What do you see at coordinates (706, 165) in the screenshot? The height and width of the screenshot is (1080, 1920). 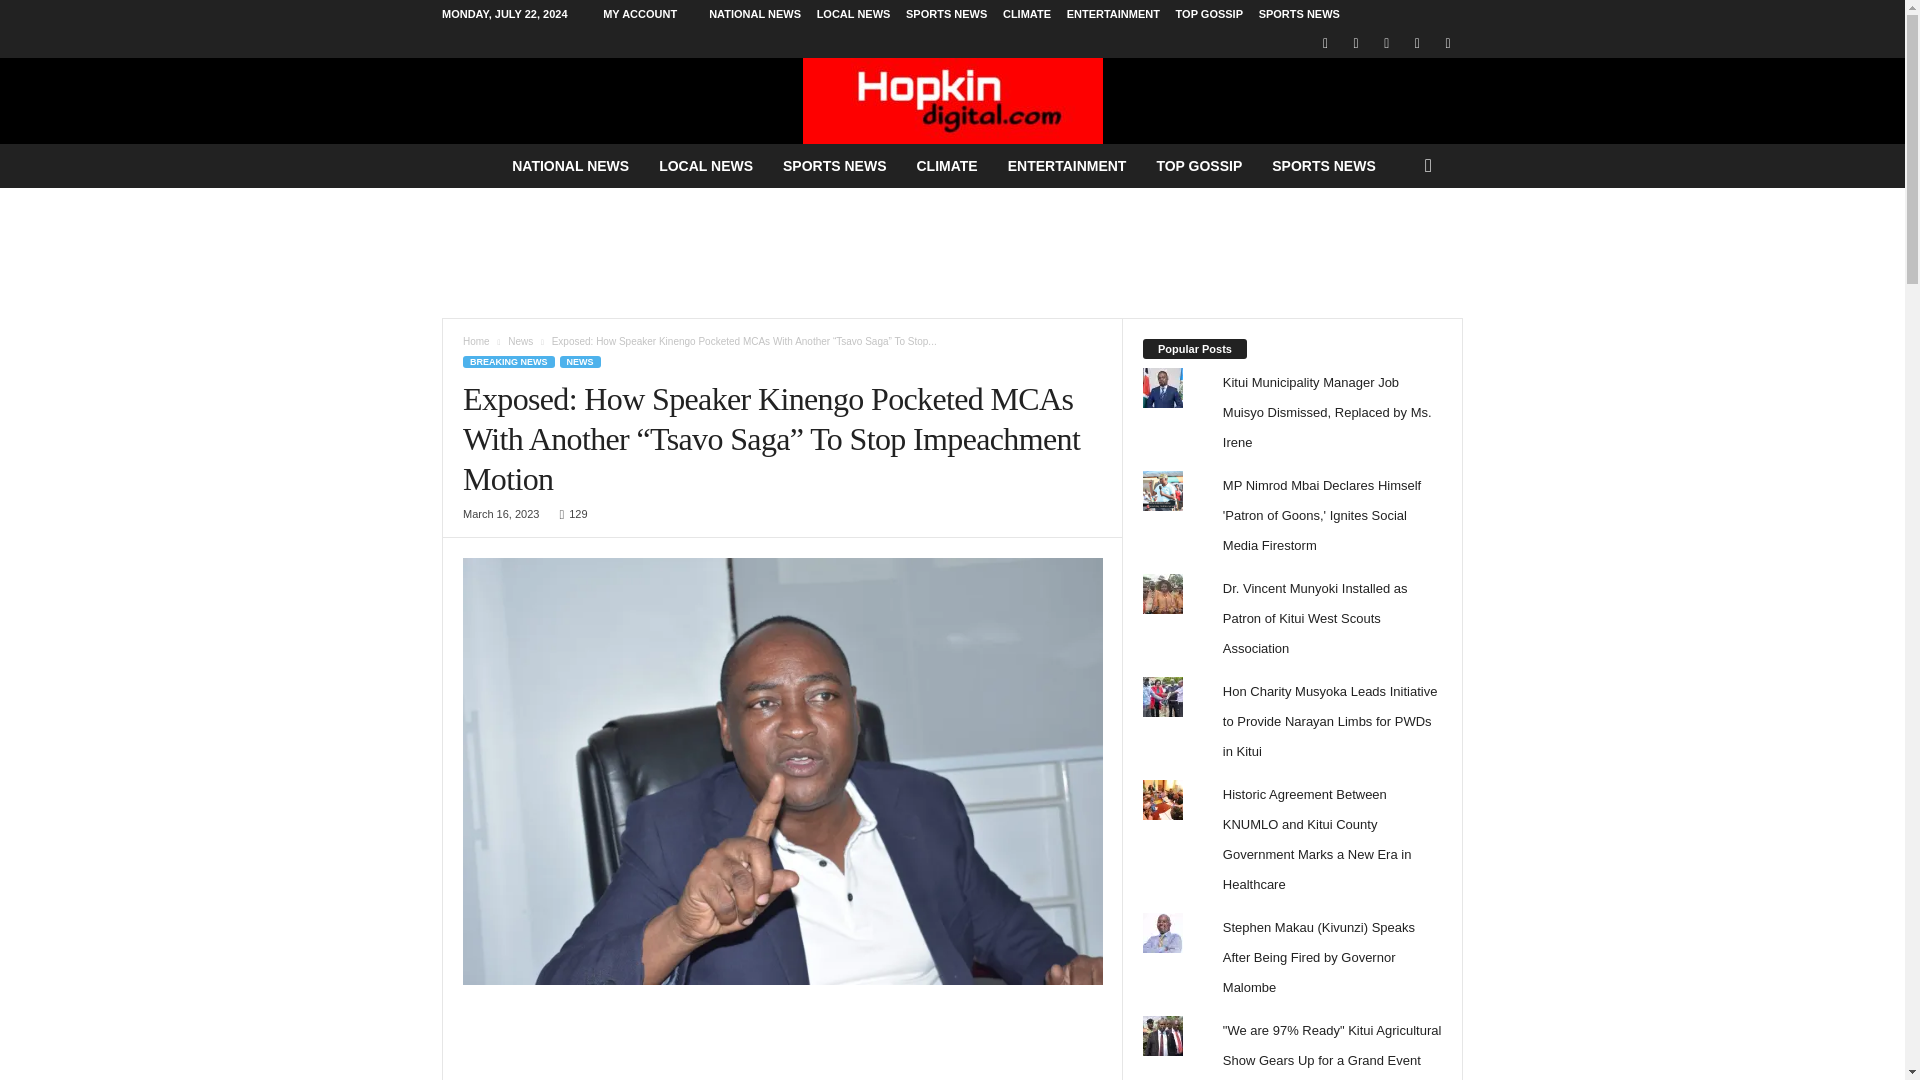 I see `LOCAL NEWS` at bounding box center [706, 165].